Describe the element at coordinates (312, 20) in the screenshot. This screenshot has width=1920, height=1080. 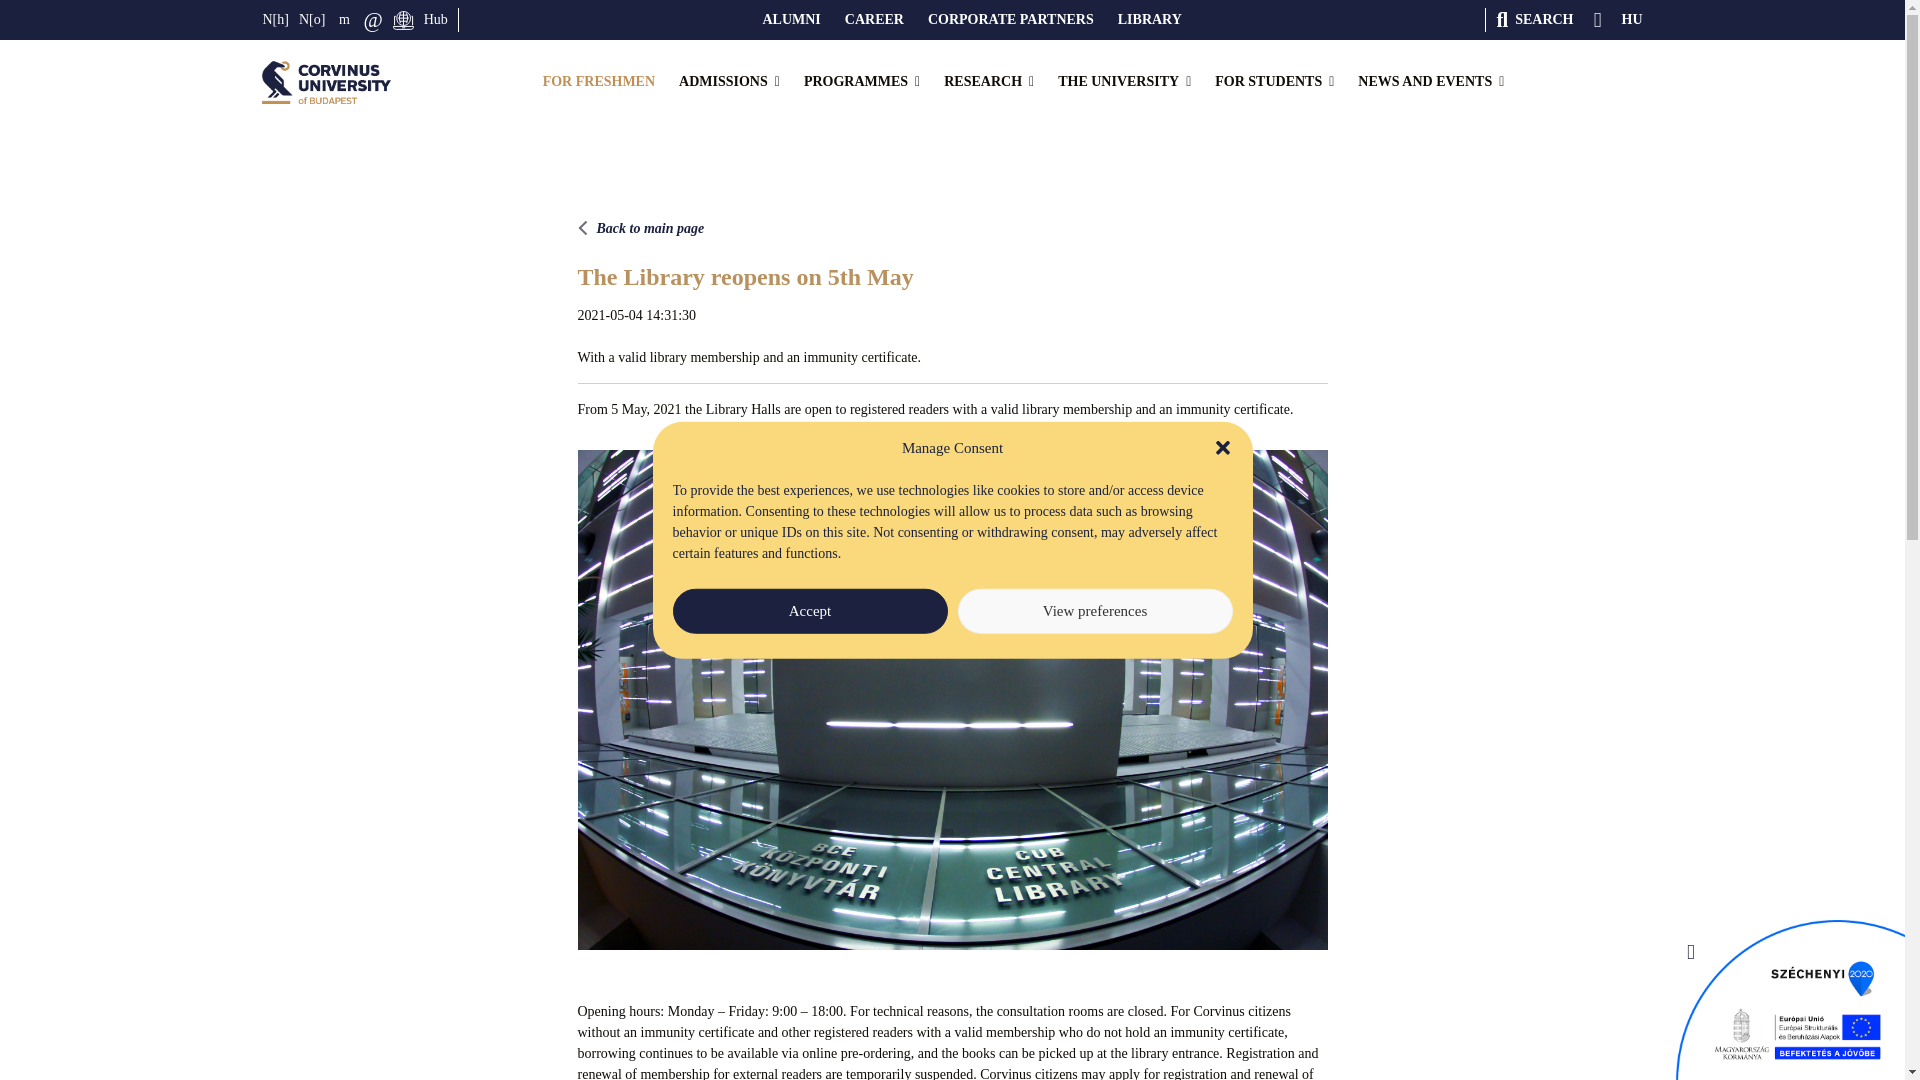
I see `Teacher NEPTUN` at that location.